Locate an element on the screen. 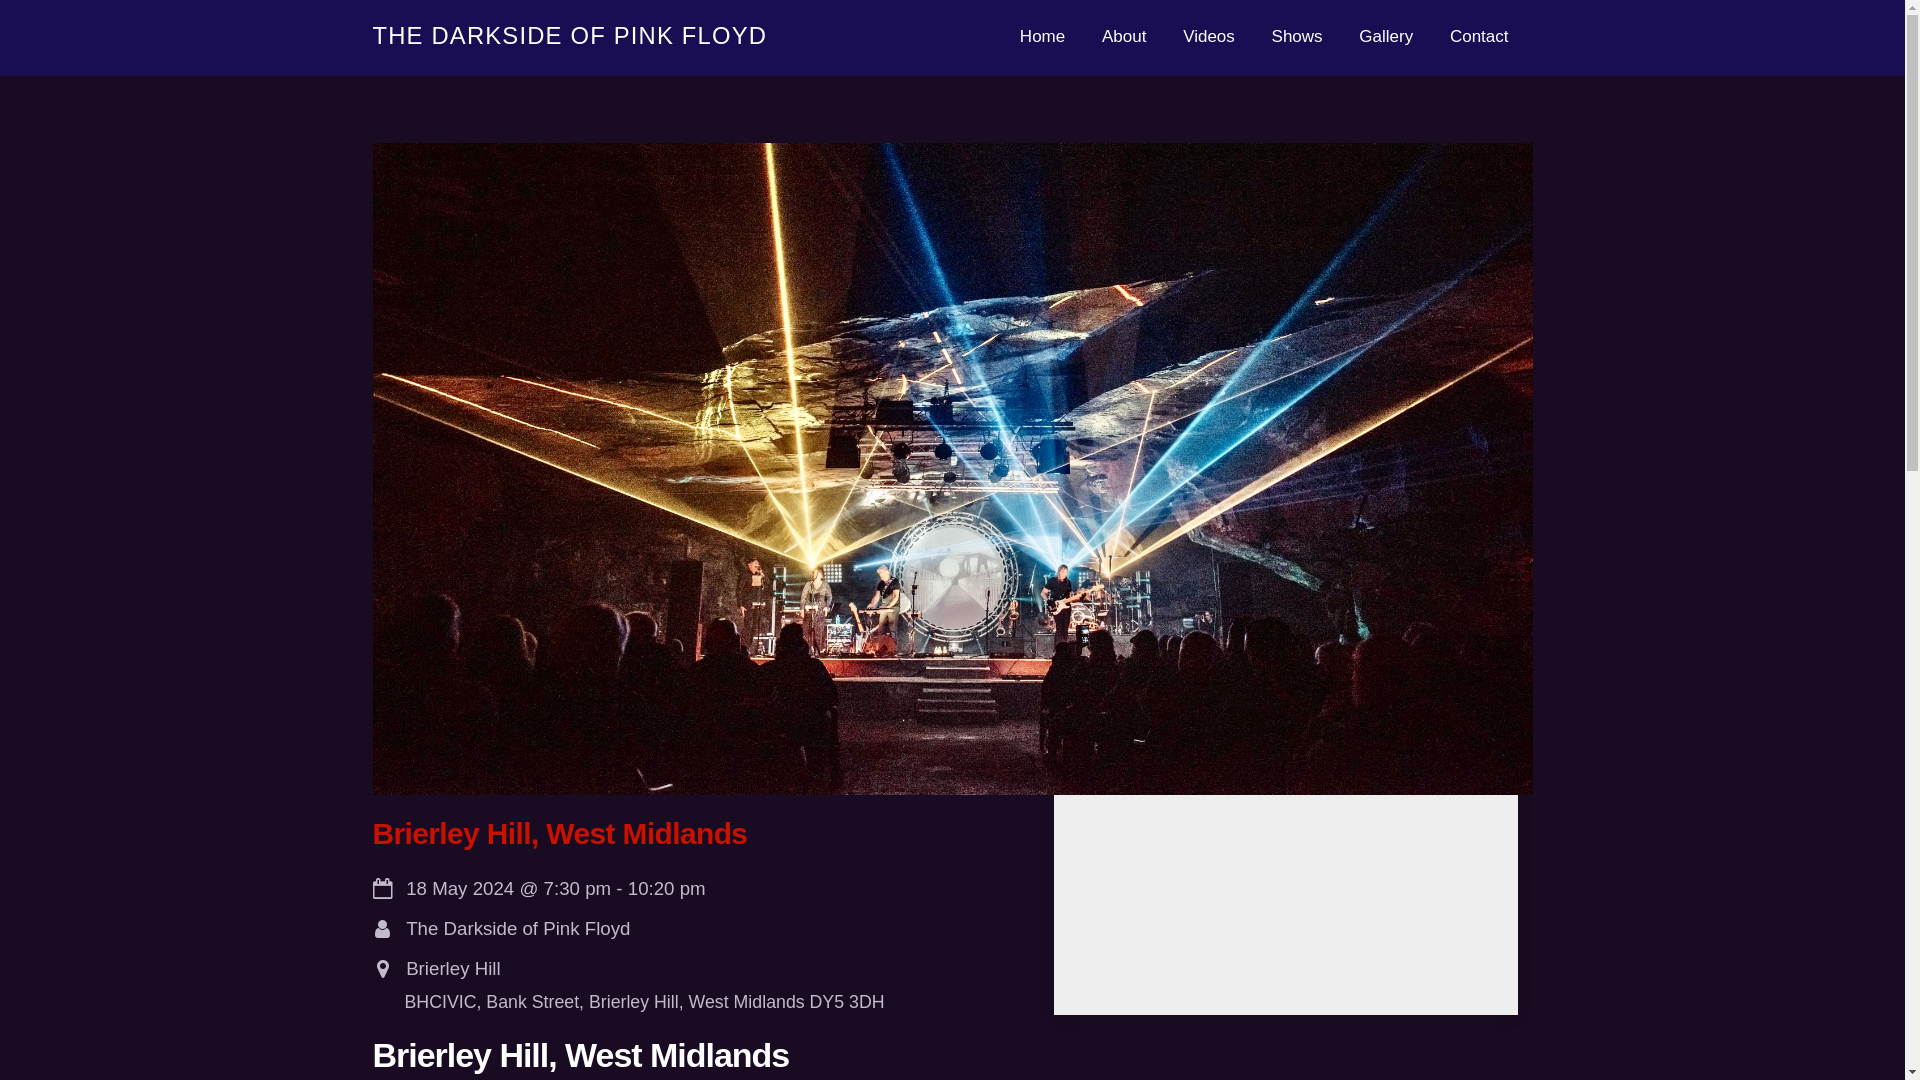 The height and width of the screenshot is (1080, 1920). Videos is located at coordinates (952, 38).